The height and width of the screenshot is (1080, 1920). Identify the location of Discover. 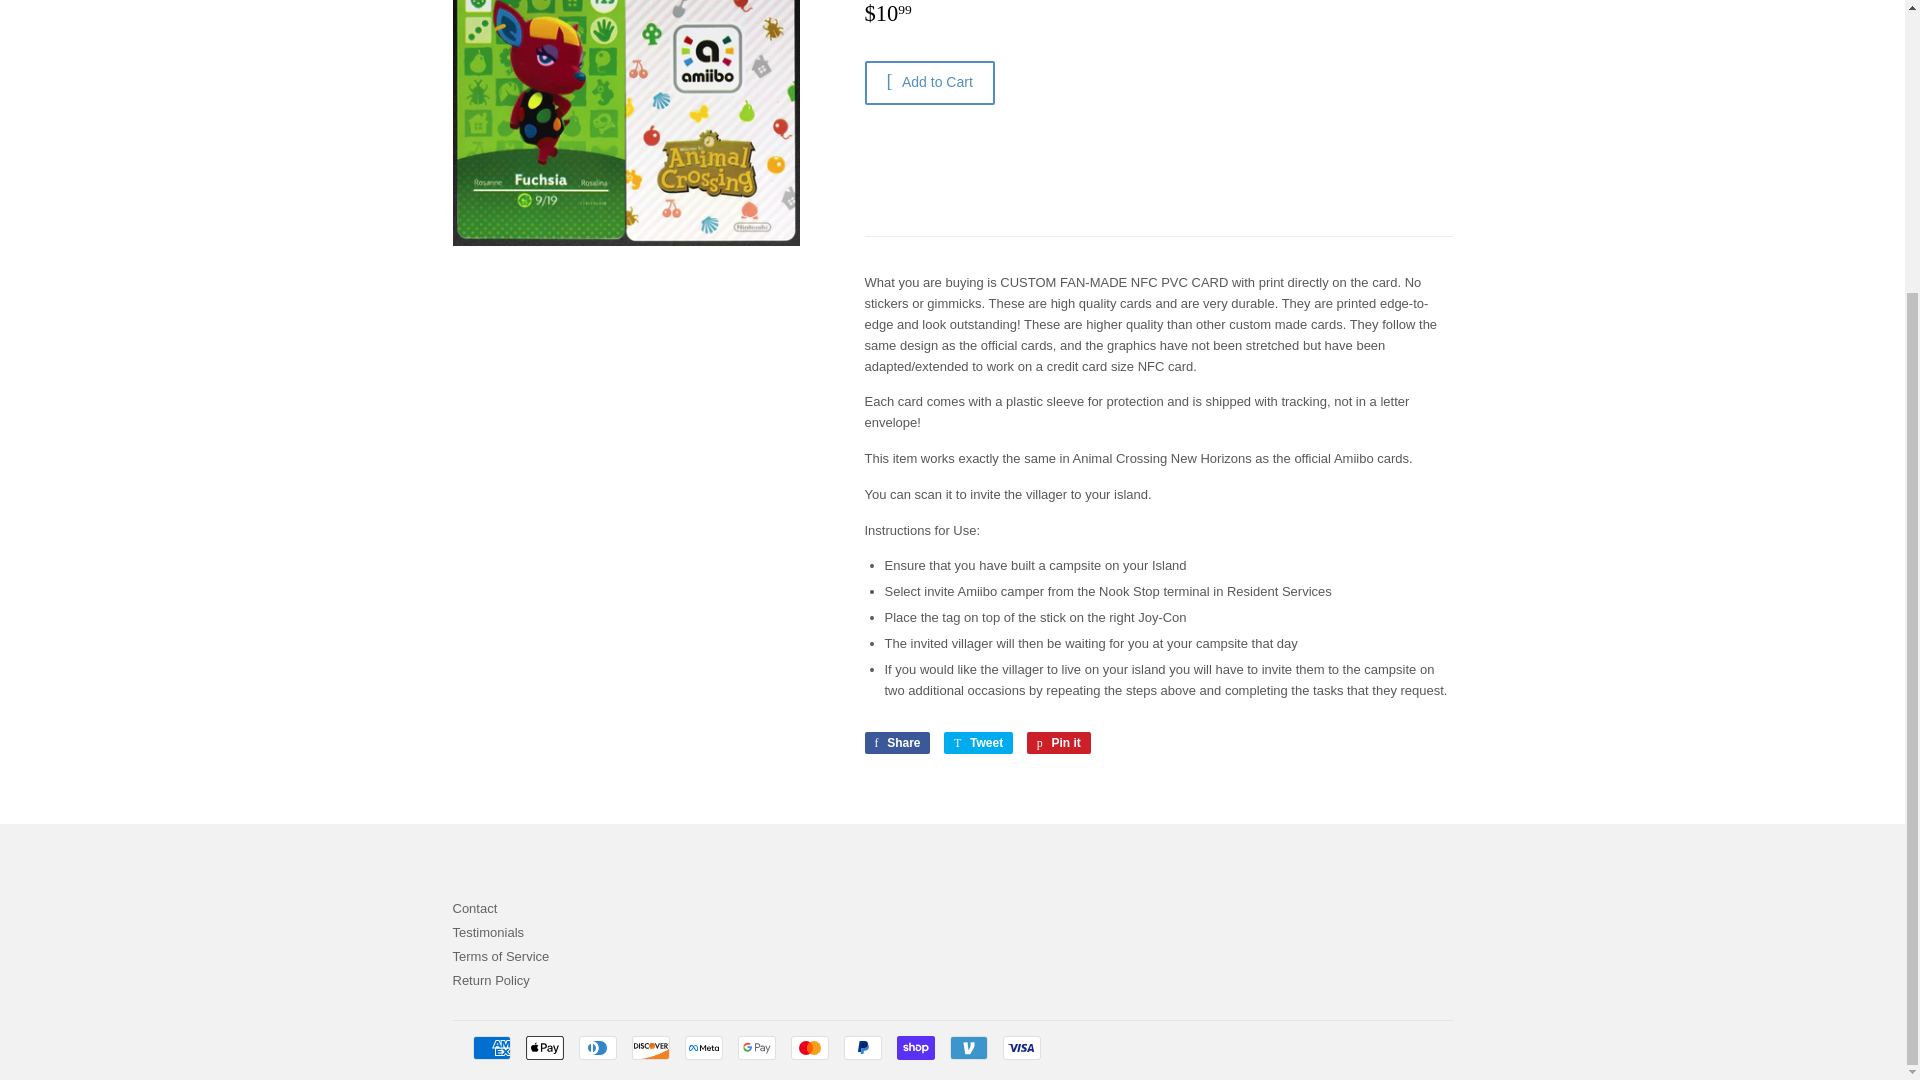
(650, 1047).